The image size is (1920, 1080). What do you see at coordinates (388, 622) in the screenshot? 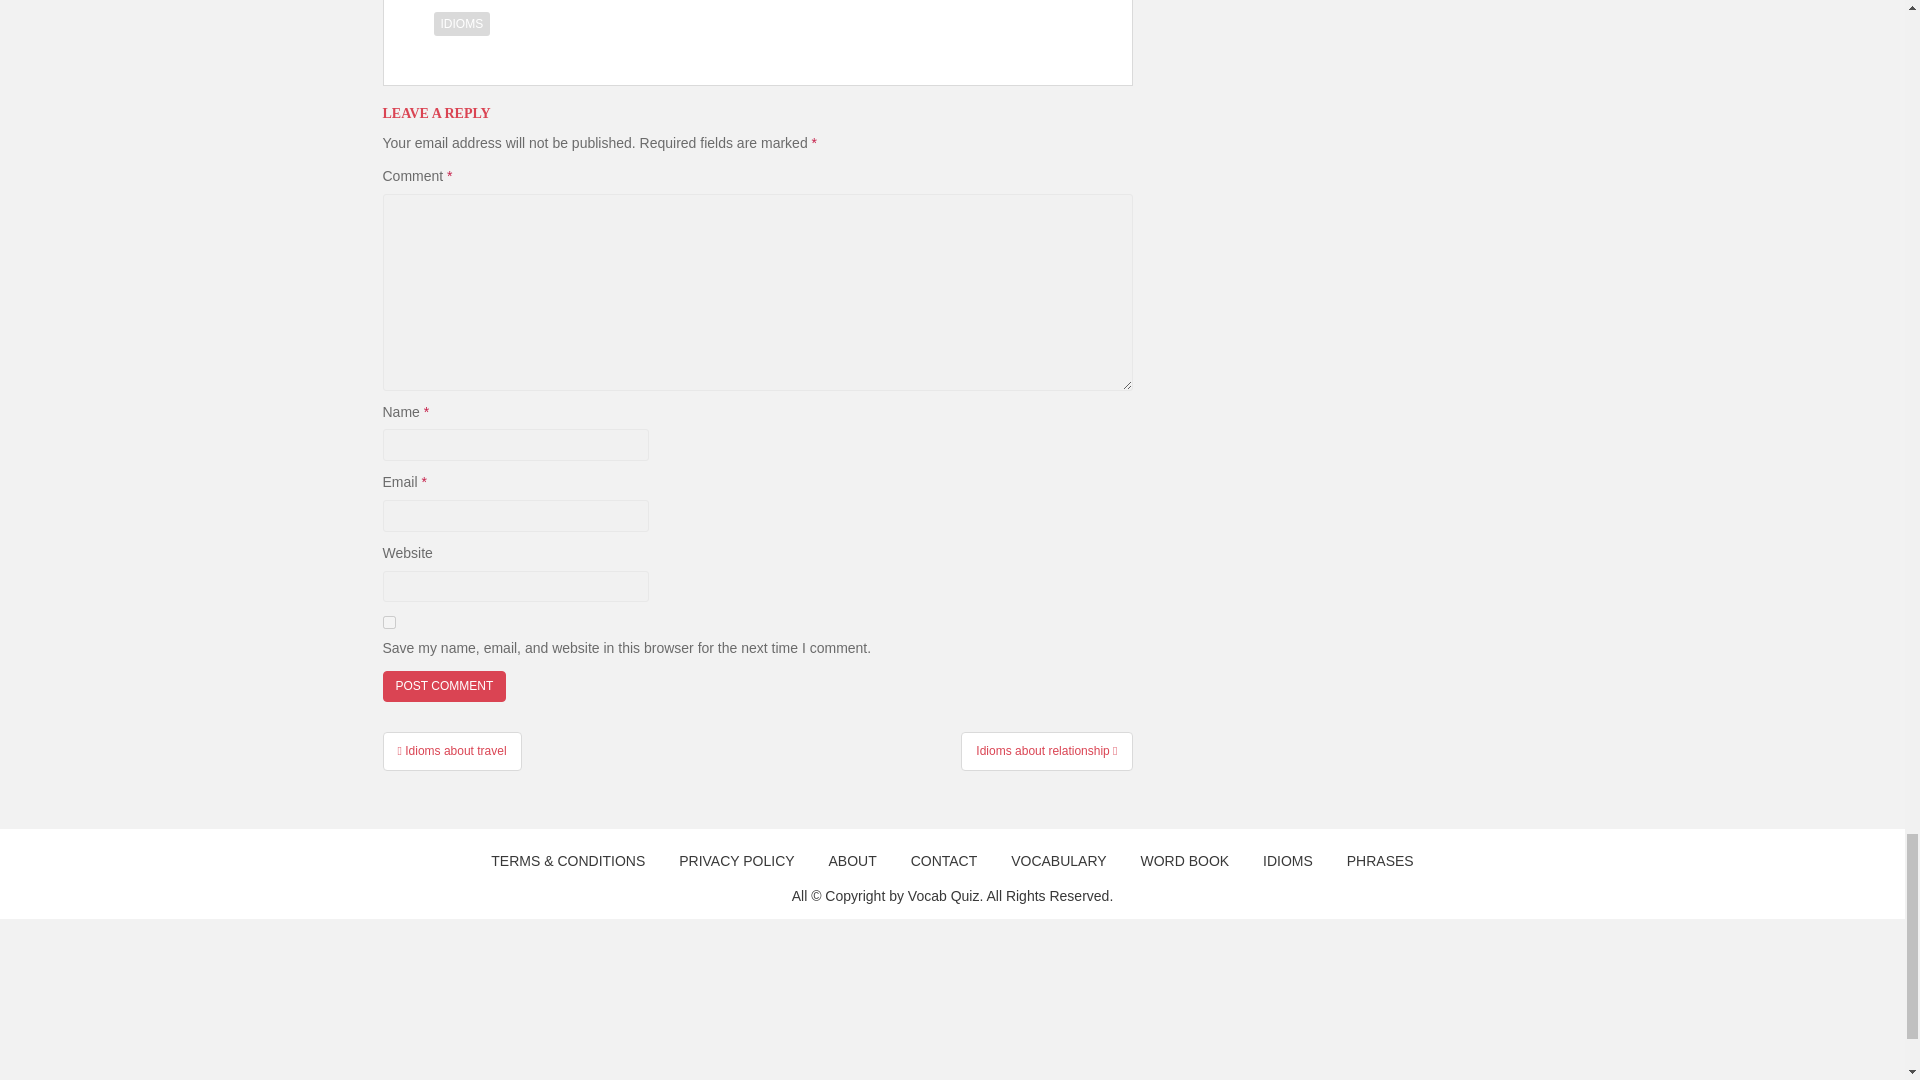
I see `yes` at bounding box center [388, 622].